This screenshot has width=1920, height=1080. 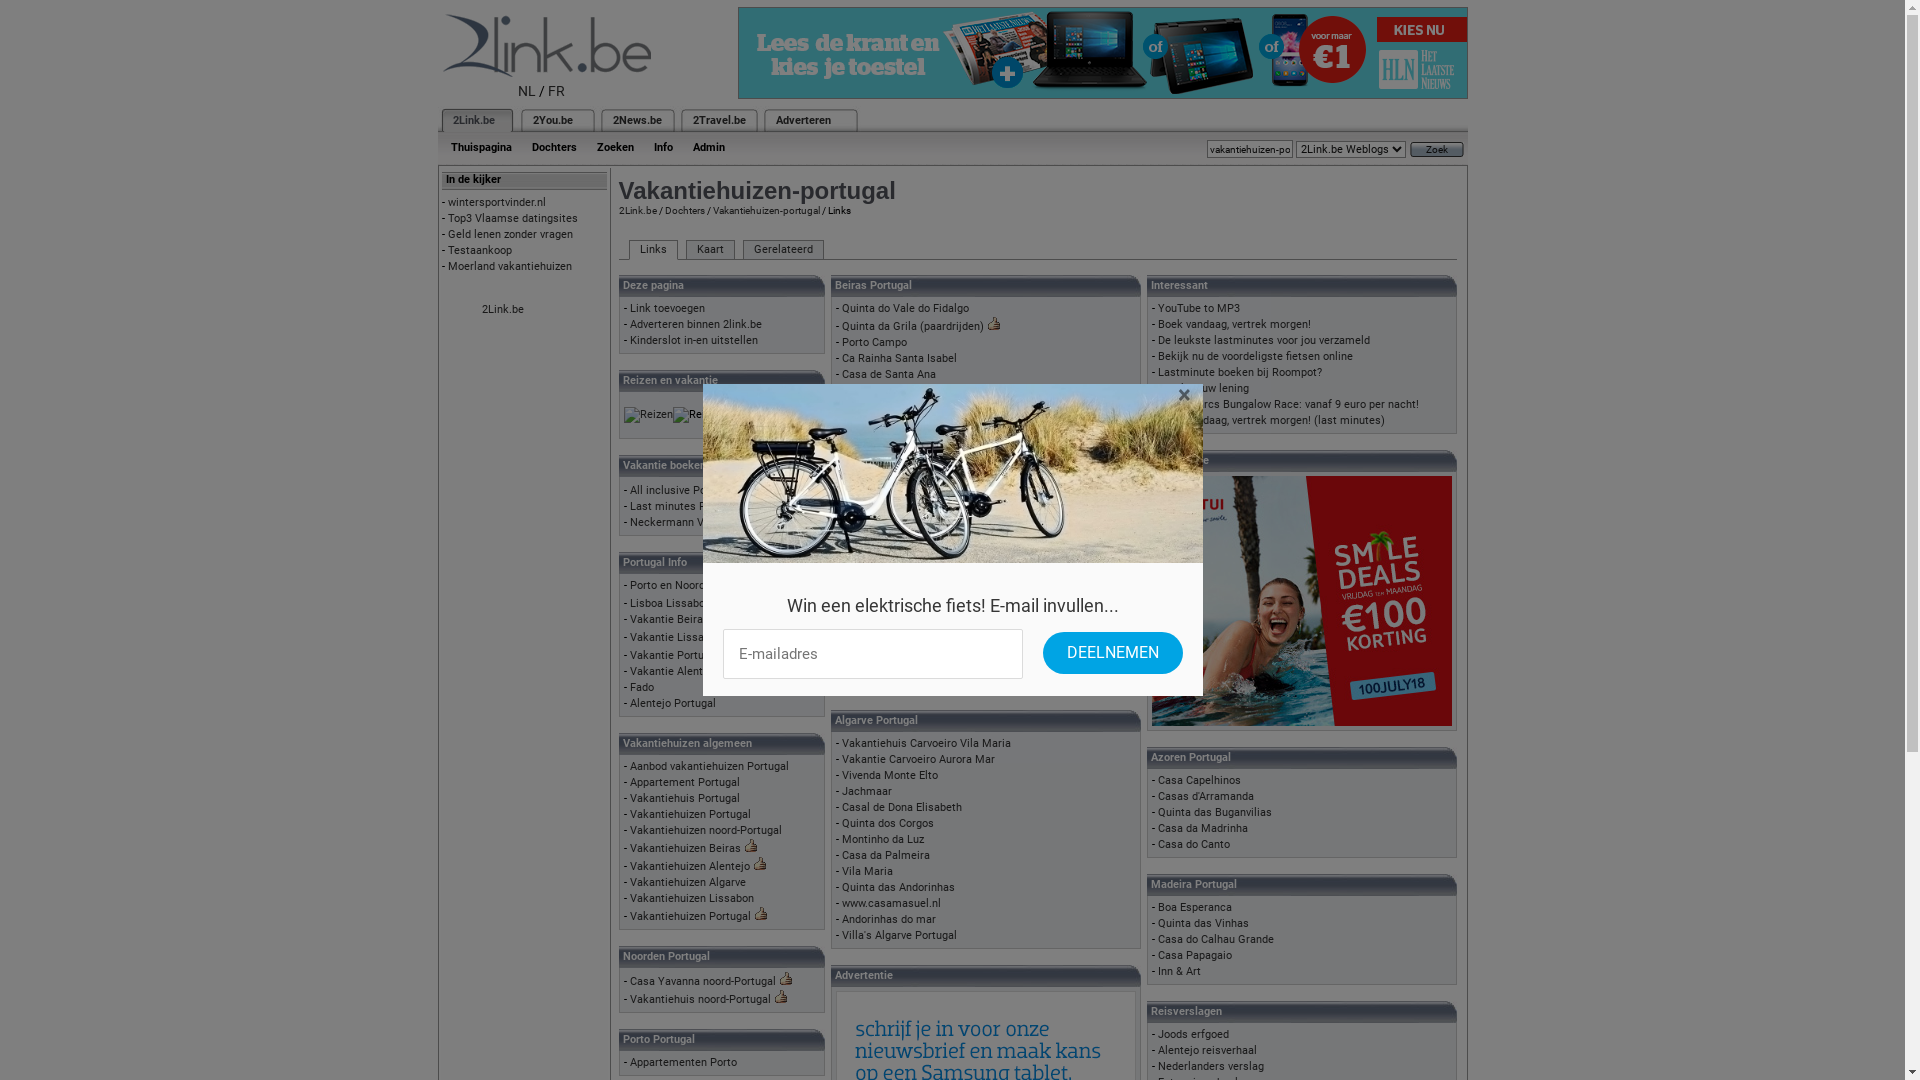 I want to click on Bekijk nu de voordeligste fietsen online, so click(x=1256, y=356).